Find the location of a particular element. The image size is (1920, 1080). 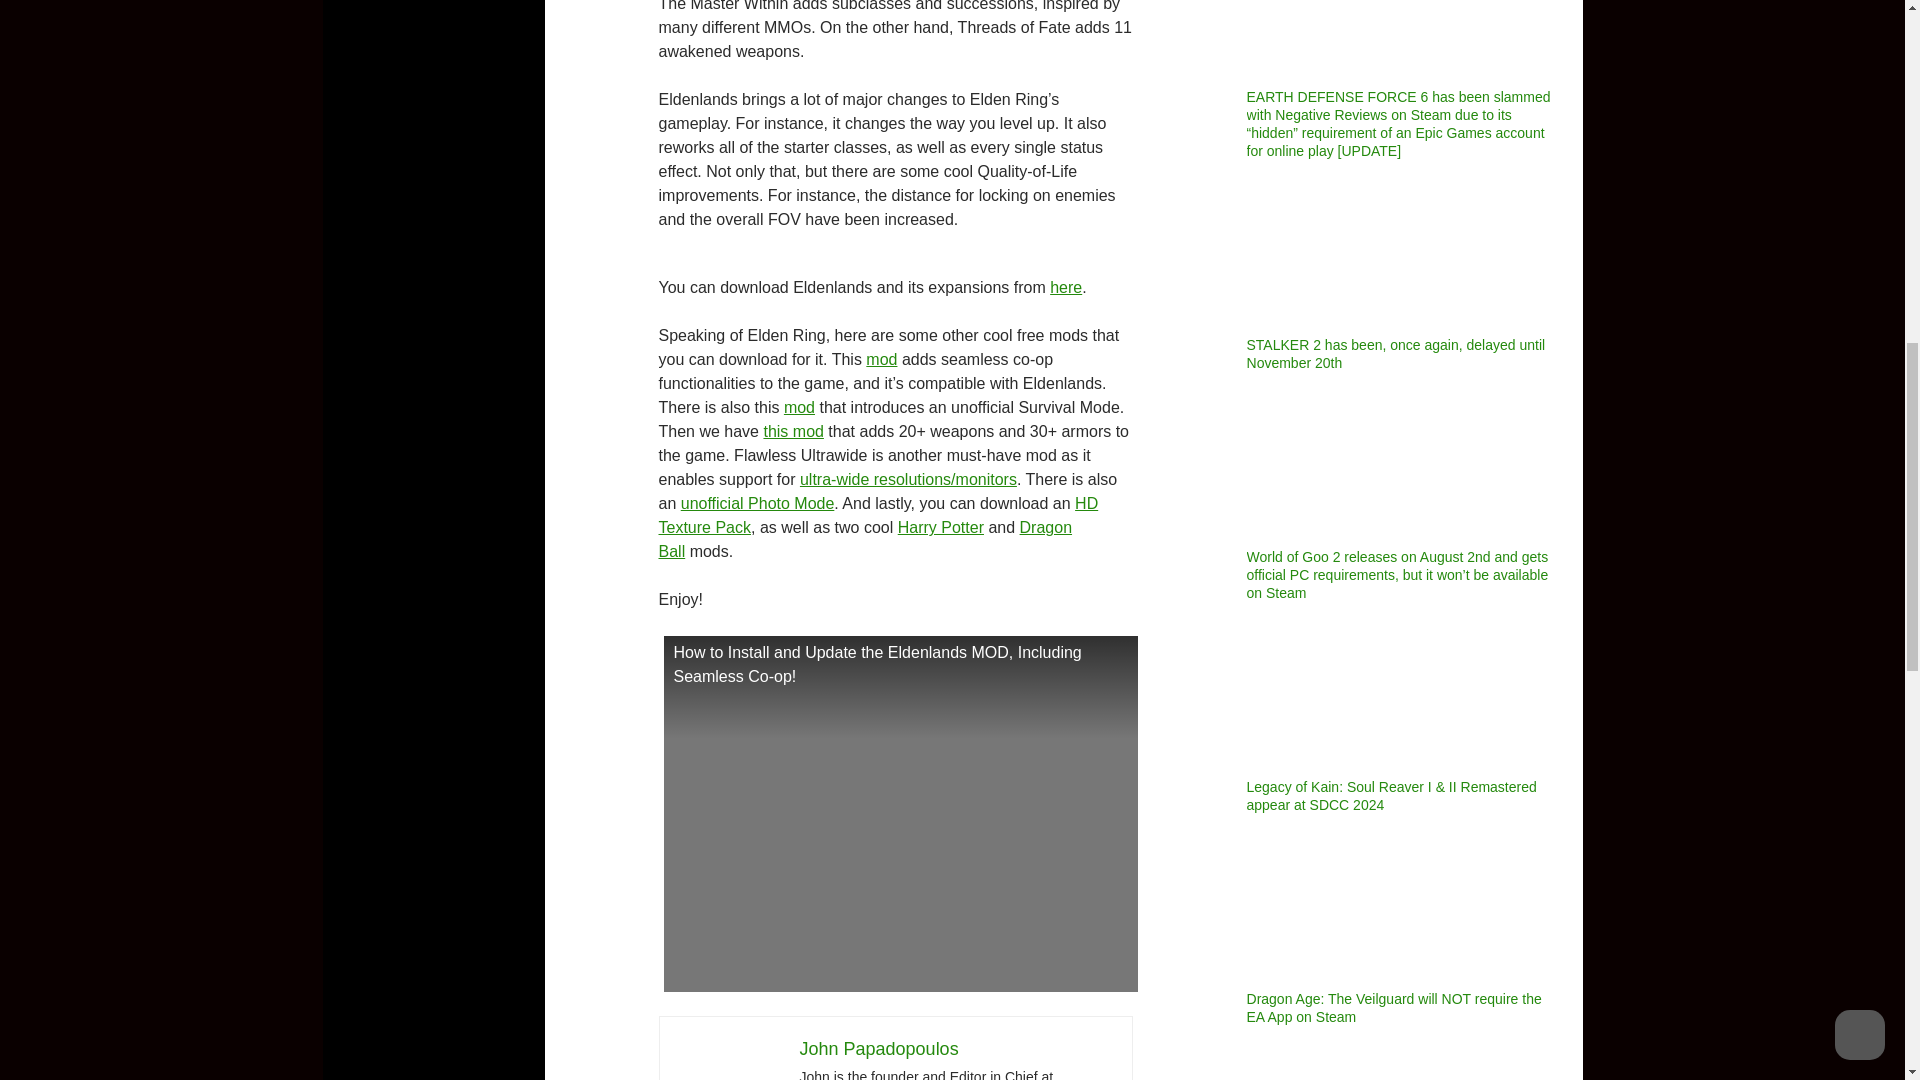

this mod is located at coordinates (792, 431).